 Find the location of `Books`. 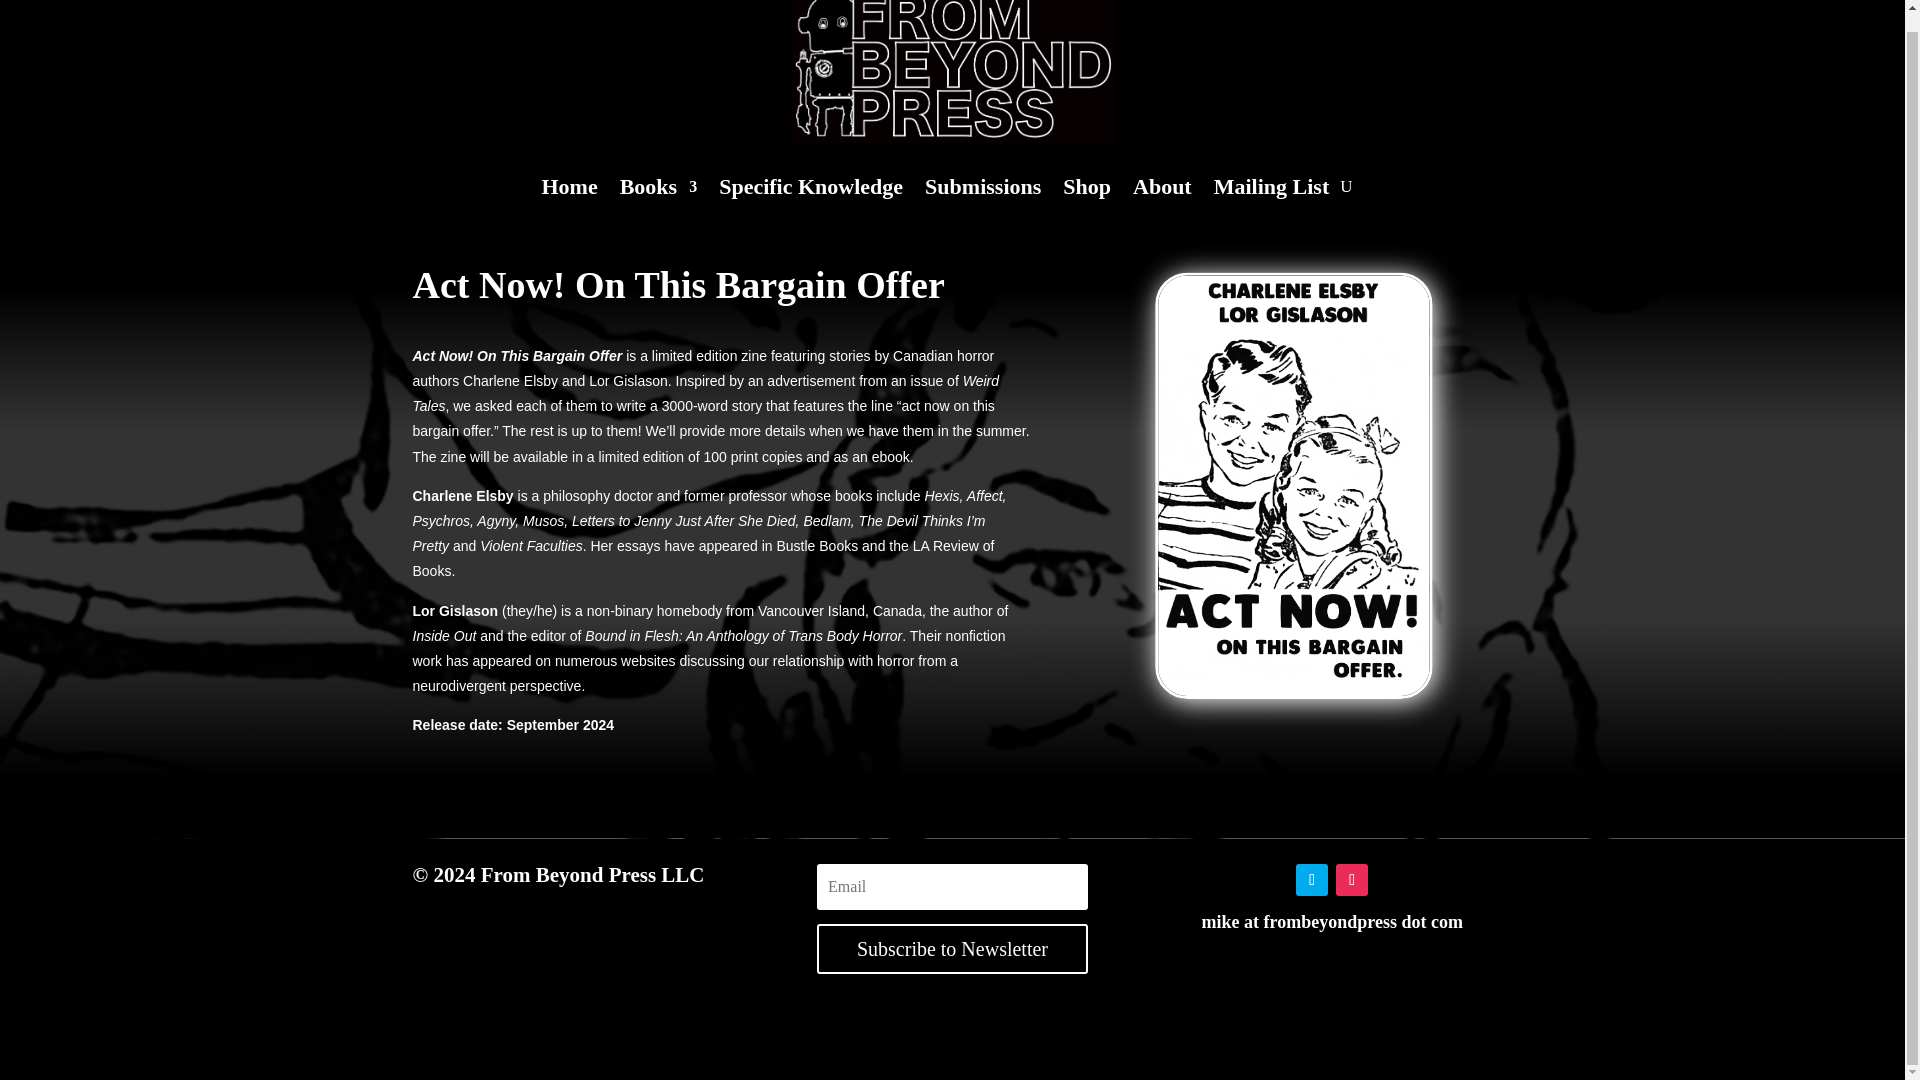

Books is located at coordinates (658, 190).